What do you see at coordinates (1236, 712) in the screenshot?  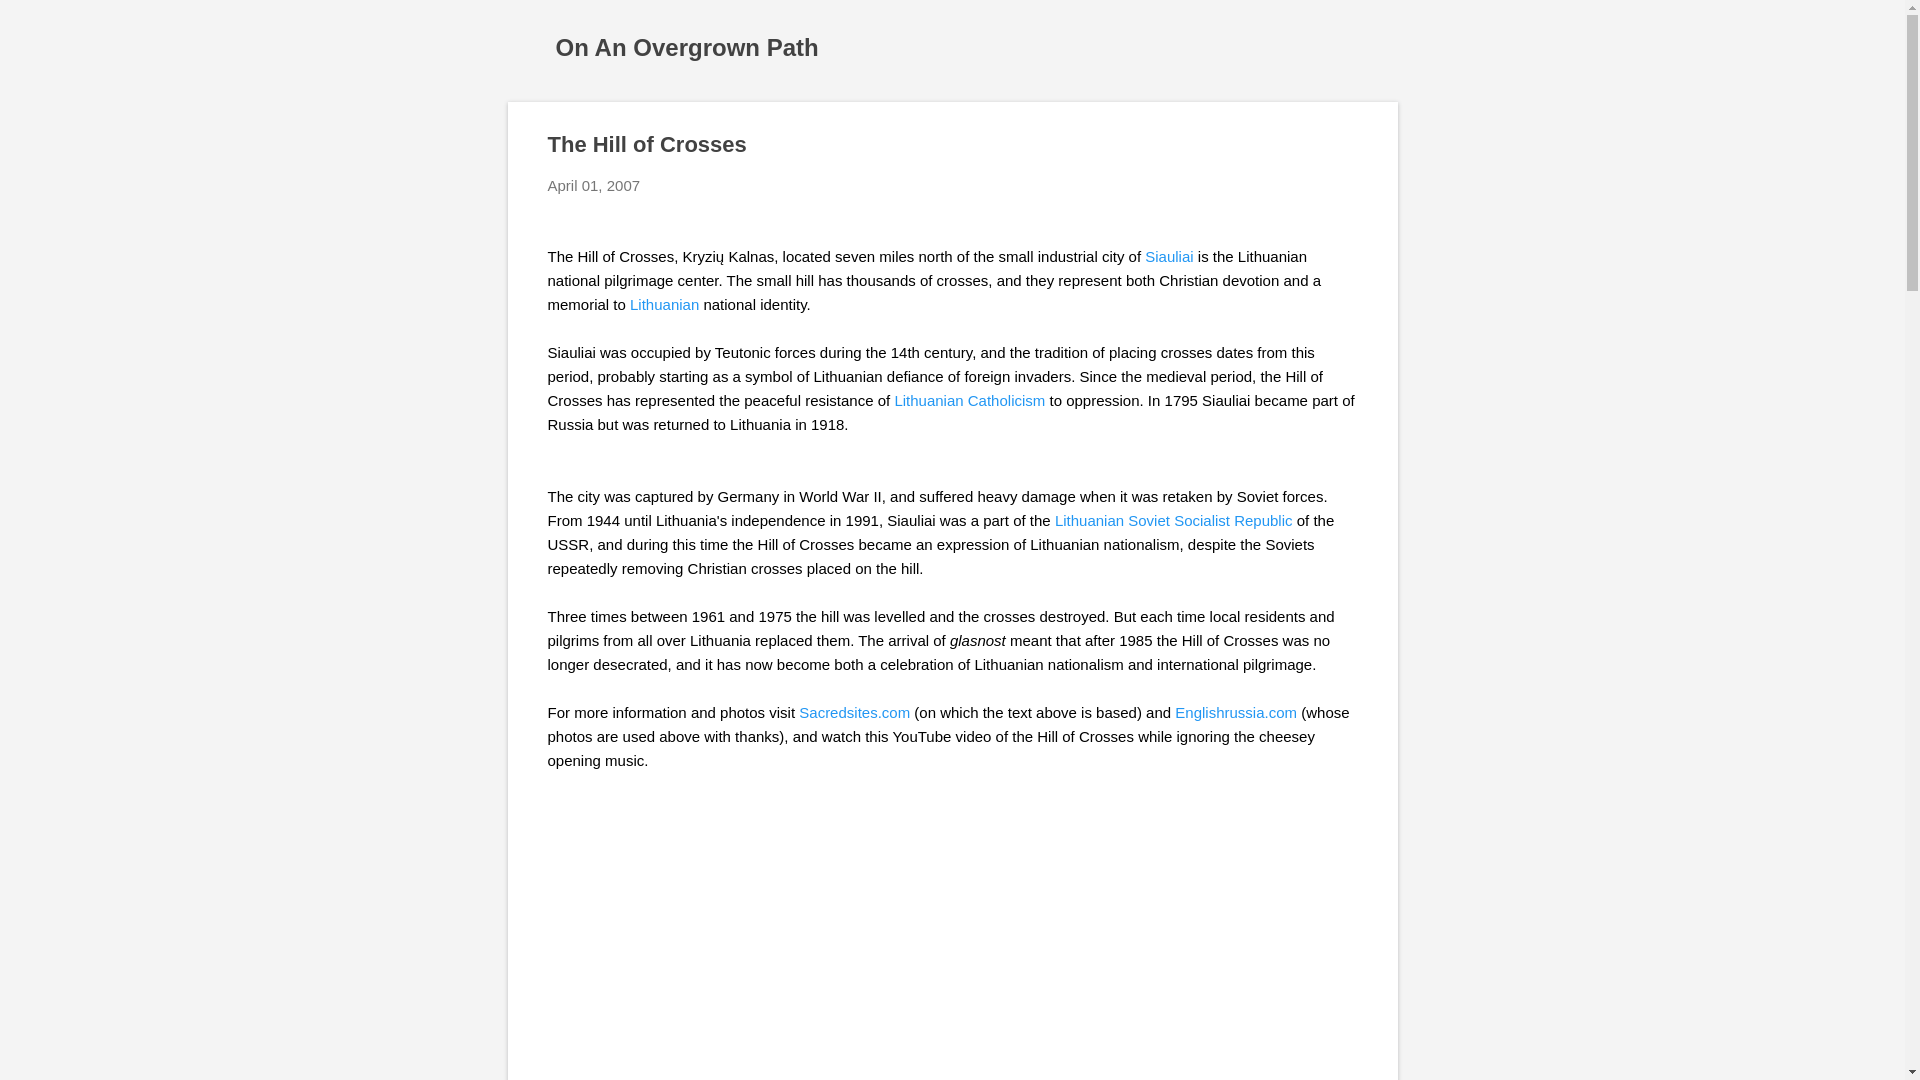 I see `Englishrussia.com` at bounding box center [1236, 712].